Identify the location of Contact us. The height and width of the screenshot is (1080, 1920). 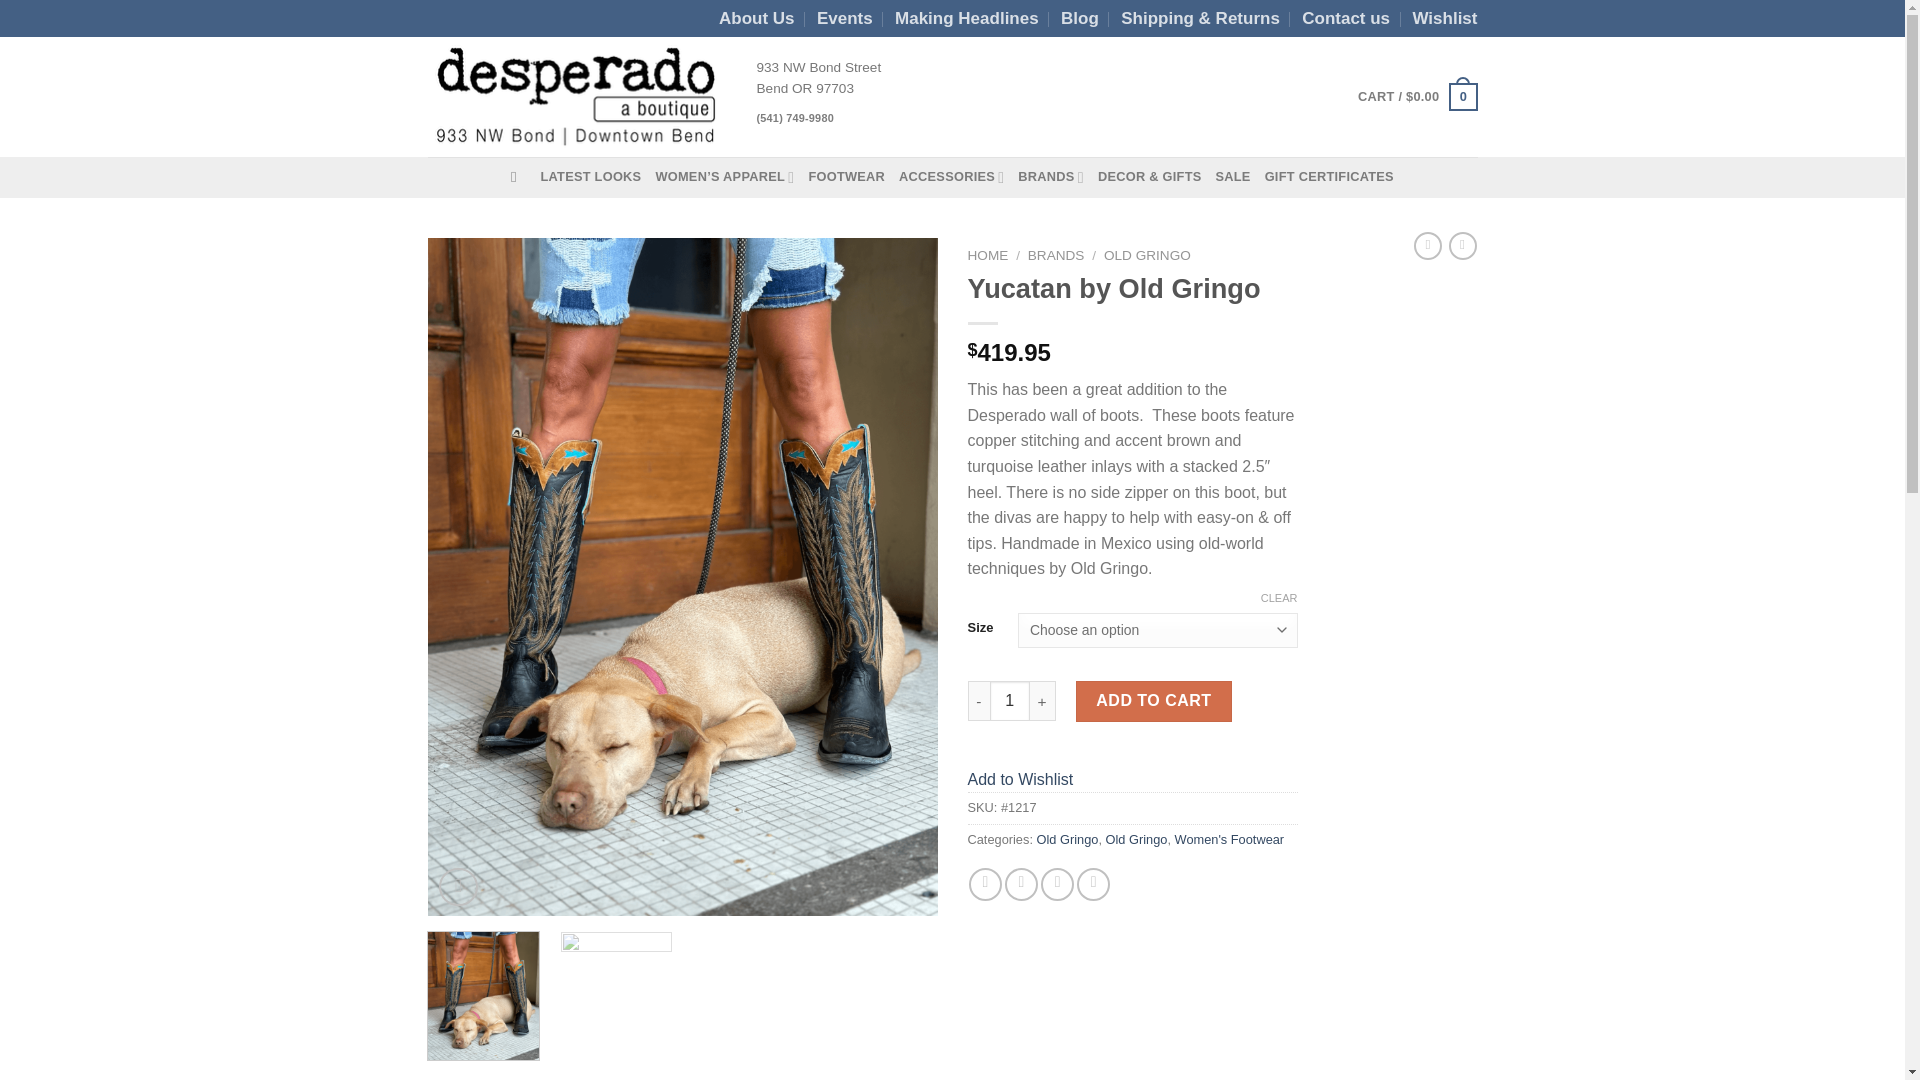
(1346, 18).